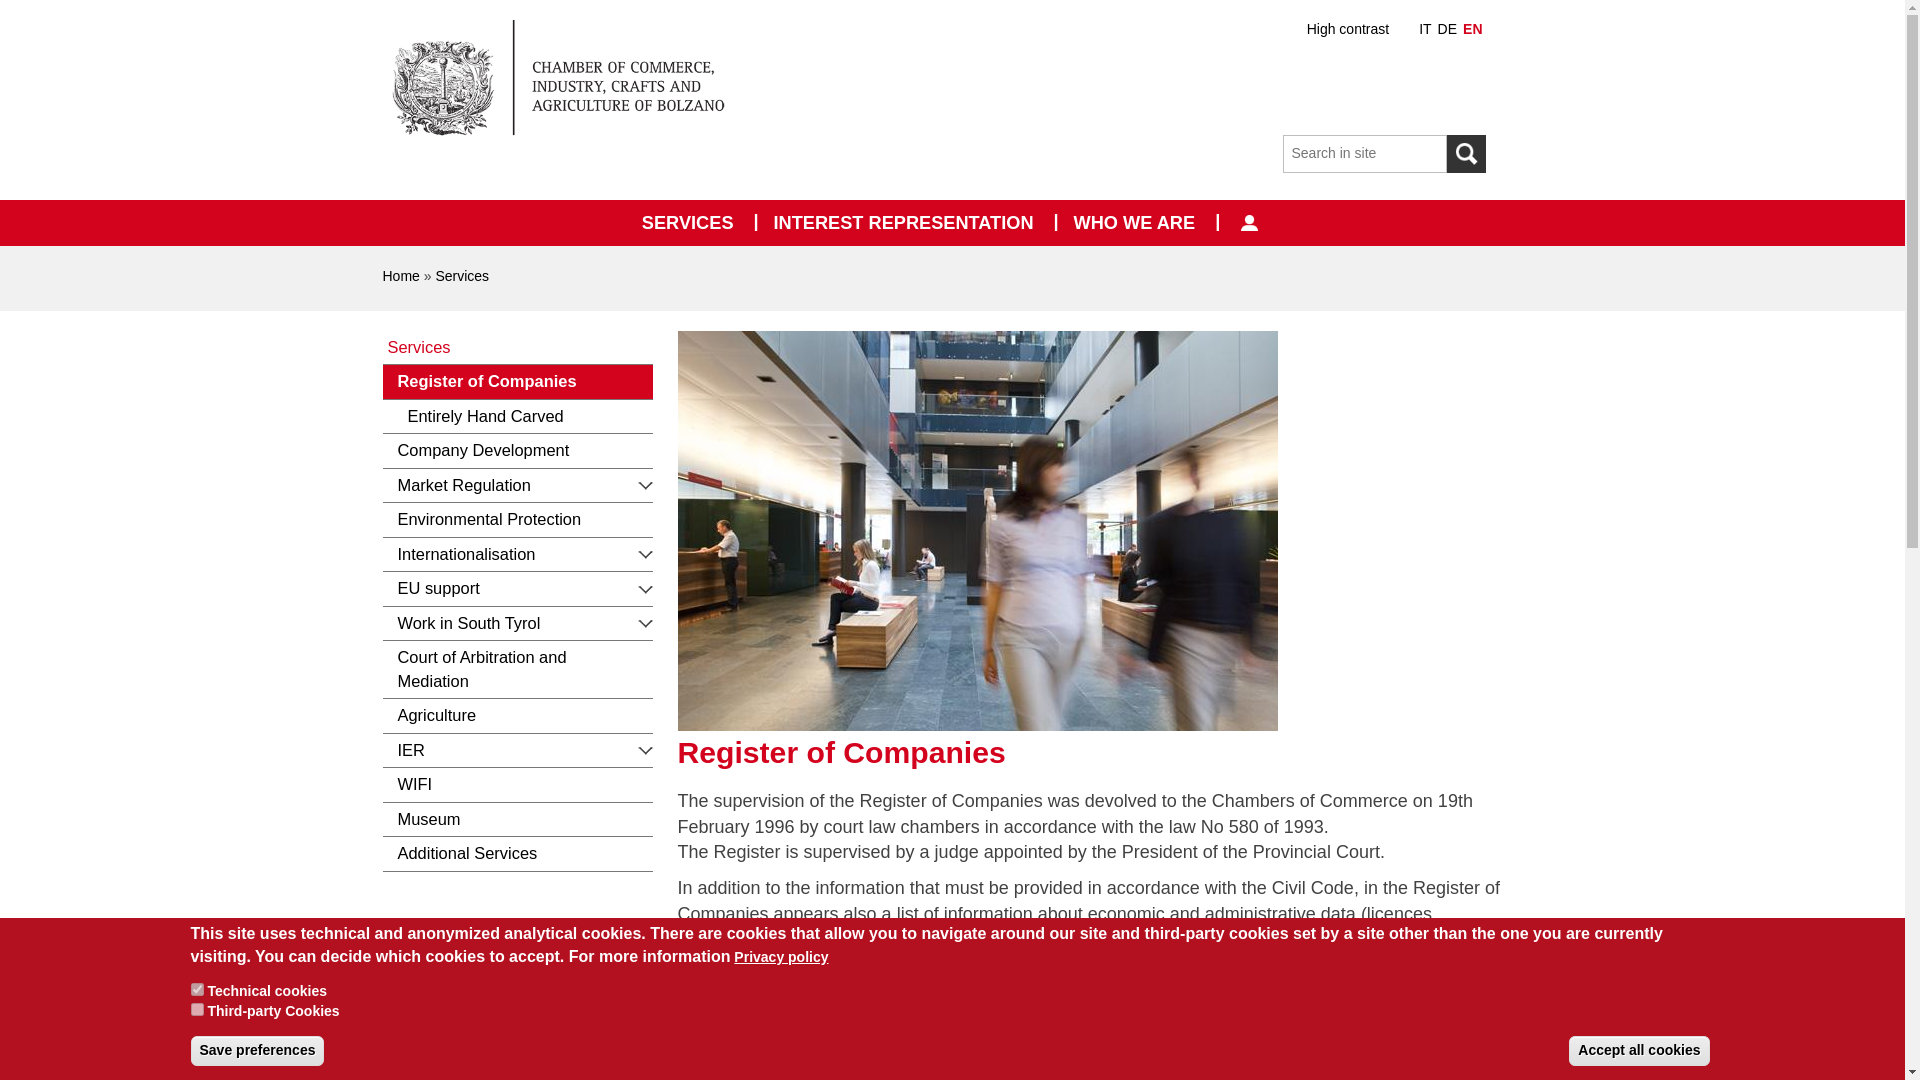 This screenshot has width=1920, height=1080. What do you see at coordinates (572, 82) in the screenshot?
I see `Home` at bounding box center [572, 82].